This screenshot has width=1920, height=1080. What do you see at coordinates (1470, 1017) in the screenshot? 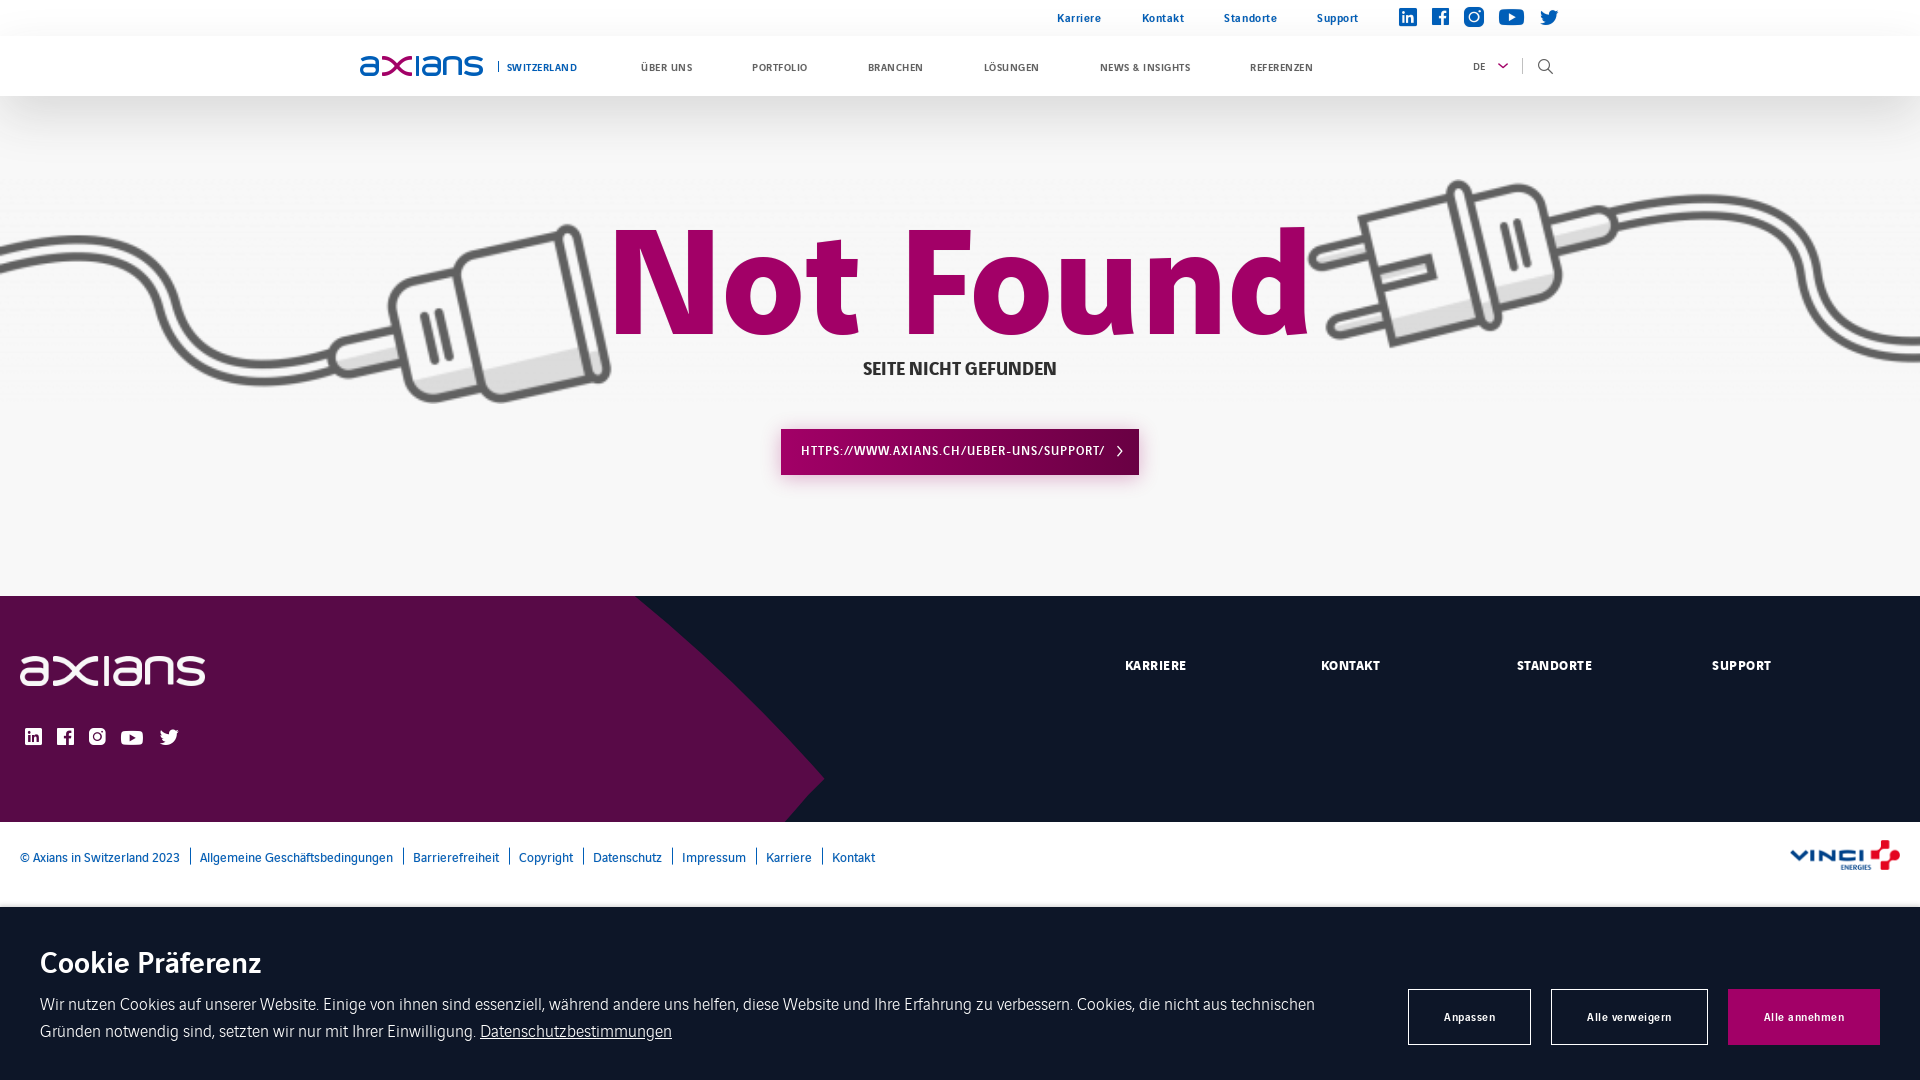
I see `Anpassen` at bounding box center [1470, 1017].